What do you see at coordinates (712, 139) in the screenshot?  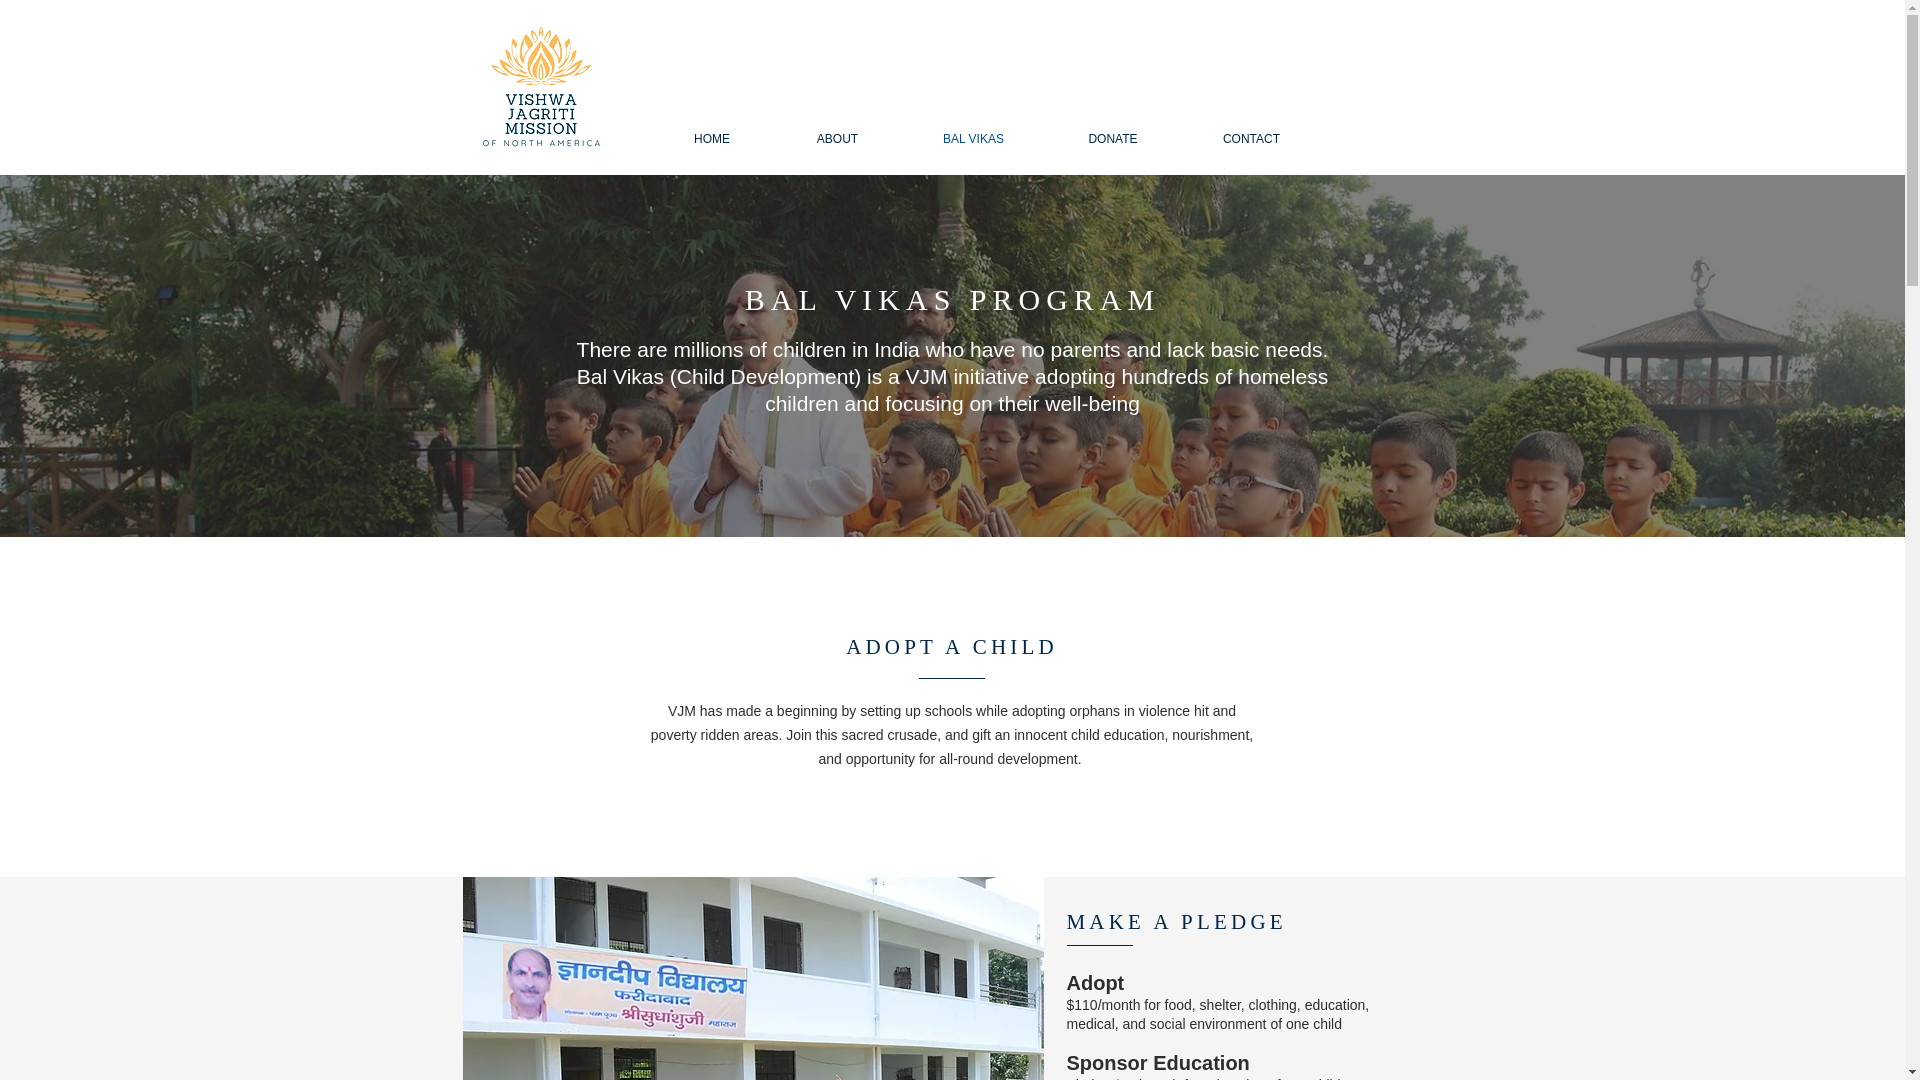 I see `HOME` at bounding box center [712, 139].